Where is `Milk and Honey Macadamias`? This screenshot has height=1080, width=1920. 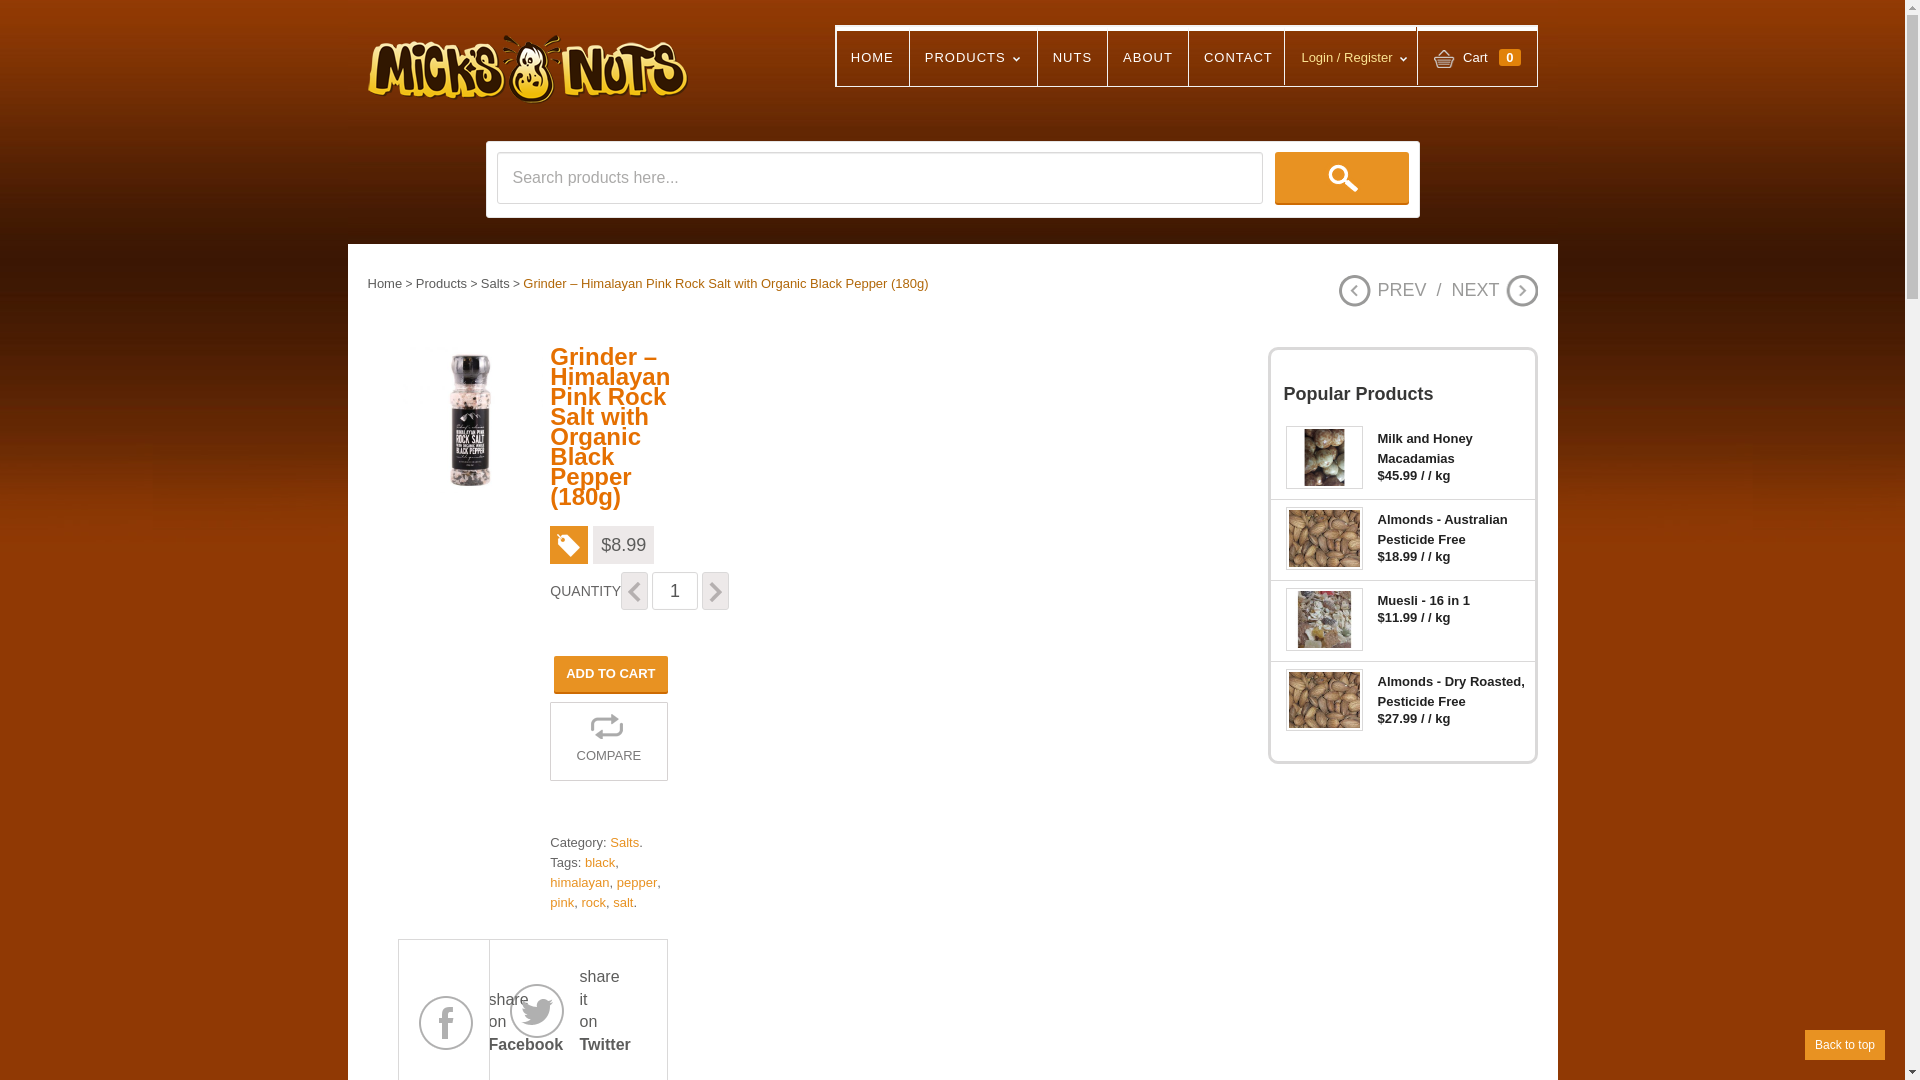
Milk and Honey Macadamias is located at coordinates (1402, 444).